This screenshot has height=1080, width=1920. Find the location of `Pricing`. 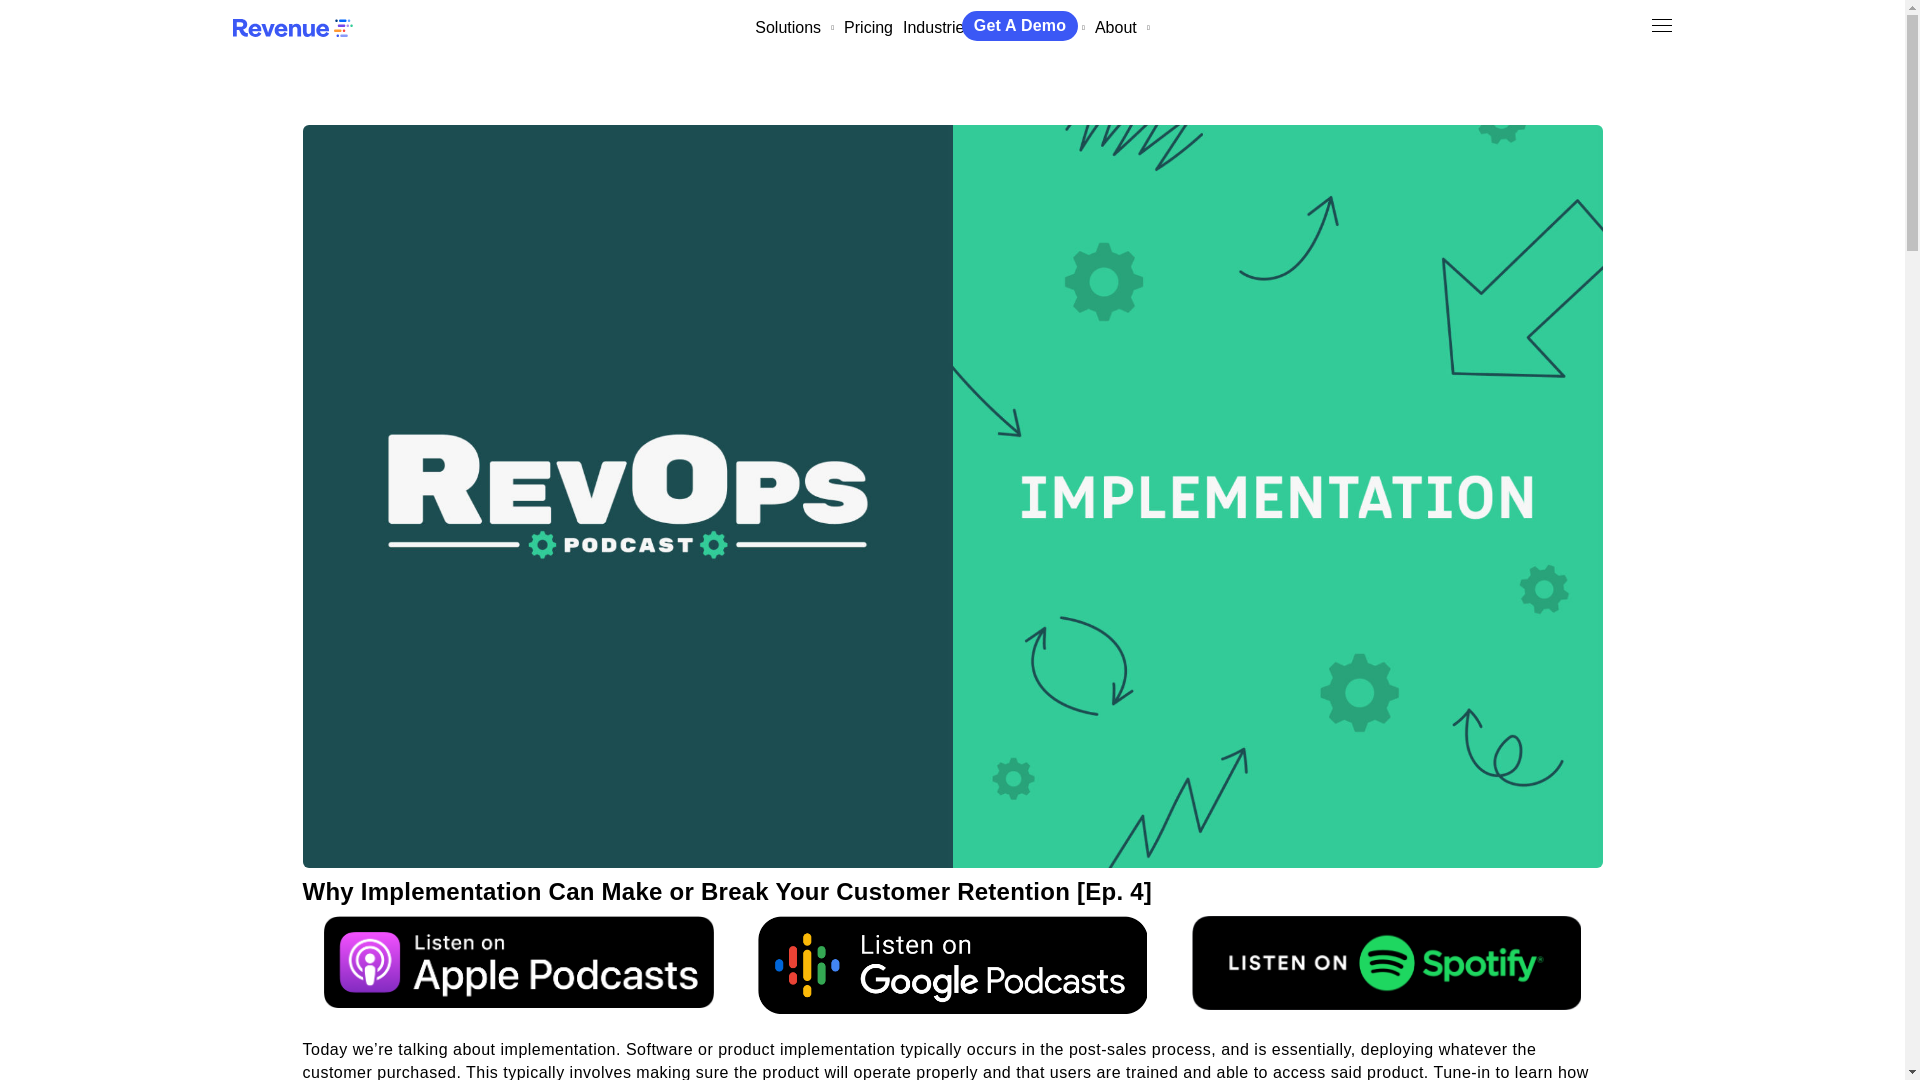

Pricing is located at coordinates (868, 26).